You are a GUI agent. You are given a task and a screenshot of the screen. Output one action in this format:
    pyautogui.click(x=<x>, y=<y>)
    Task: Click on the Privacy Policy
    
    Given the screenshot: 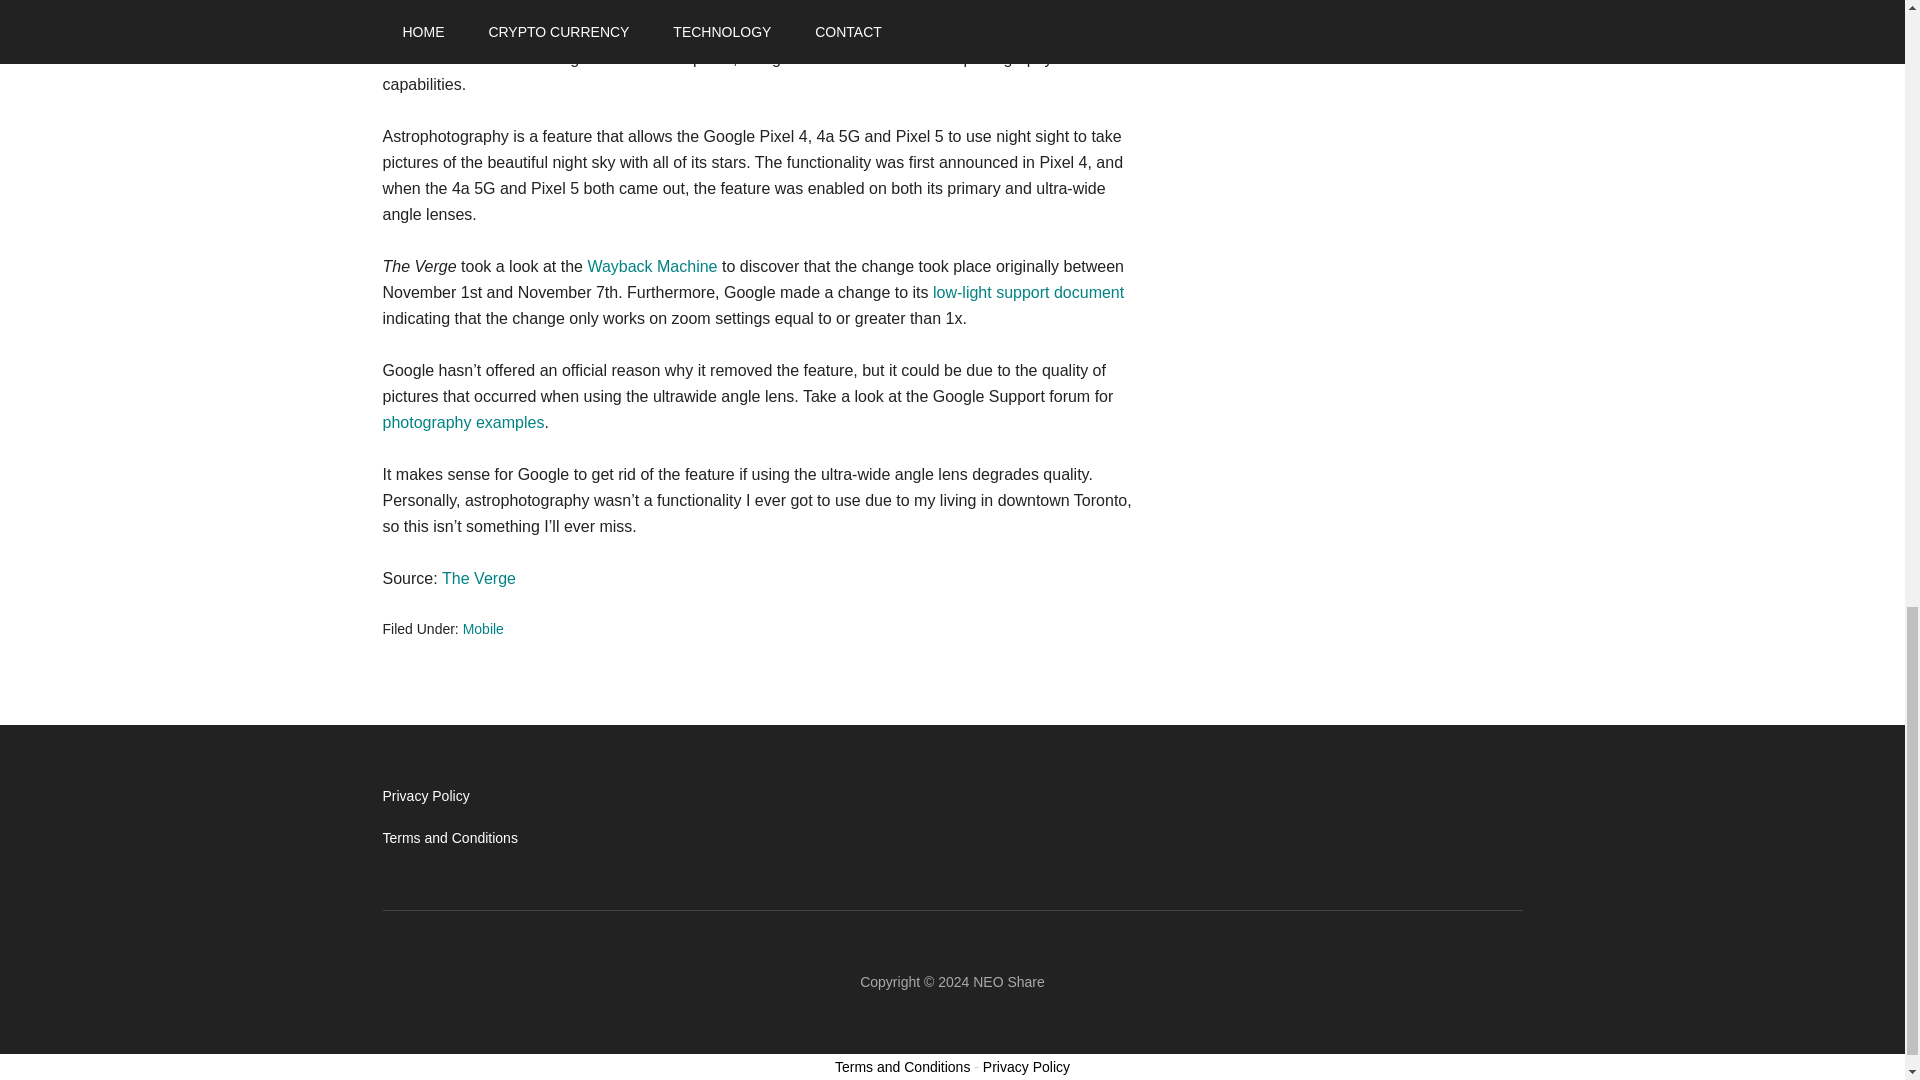 What is the action you would take?
    pyautogui.click(x=425, y=796)
    